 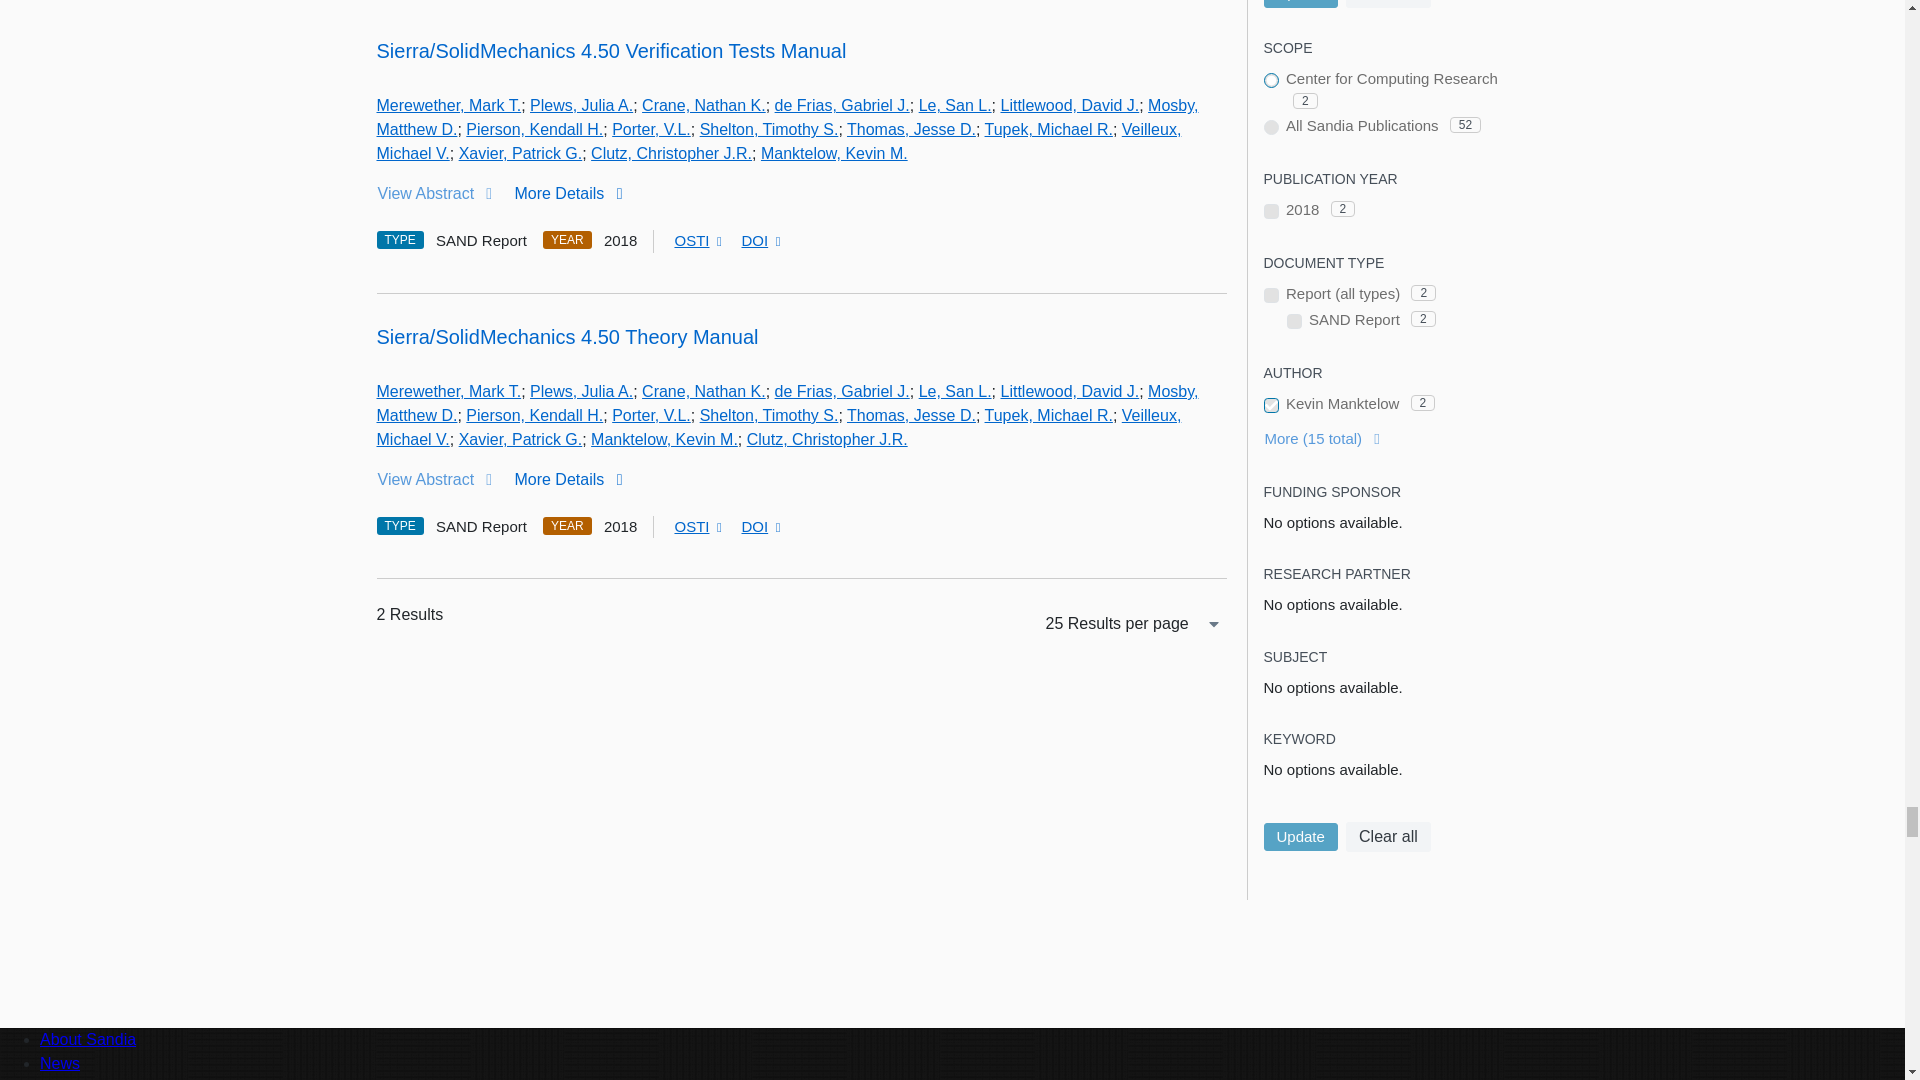 I want to click on 2018, so click(x=1270, y=212).